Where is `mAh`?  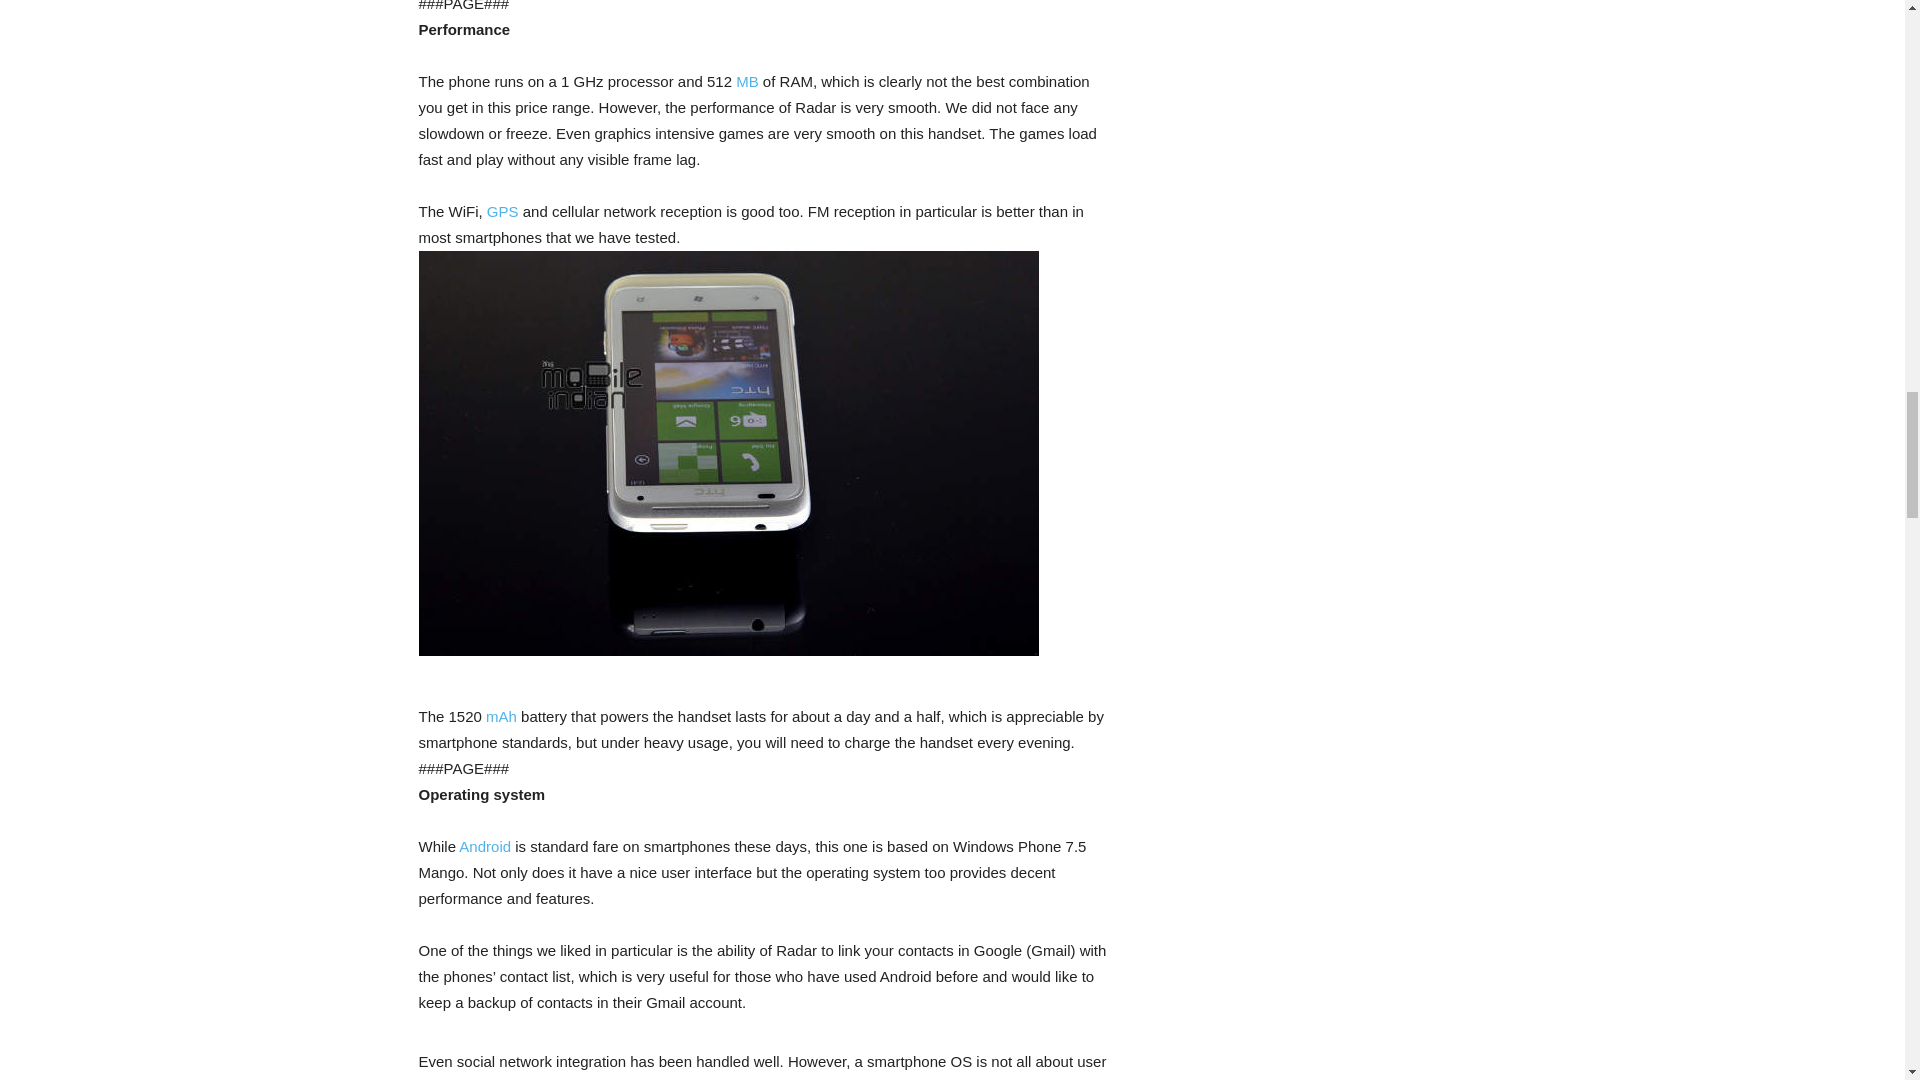
mAh is located at coordinates (500, 716).